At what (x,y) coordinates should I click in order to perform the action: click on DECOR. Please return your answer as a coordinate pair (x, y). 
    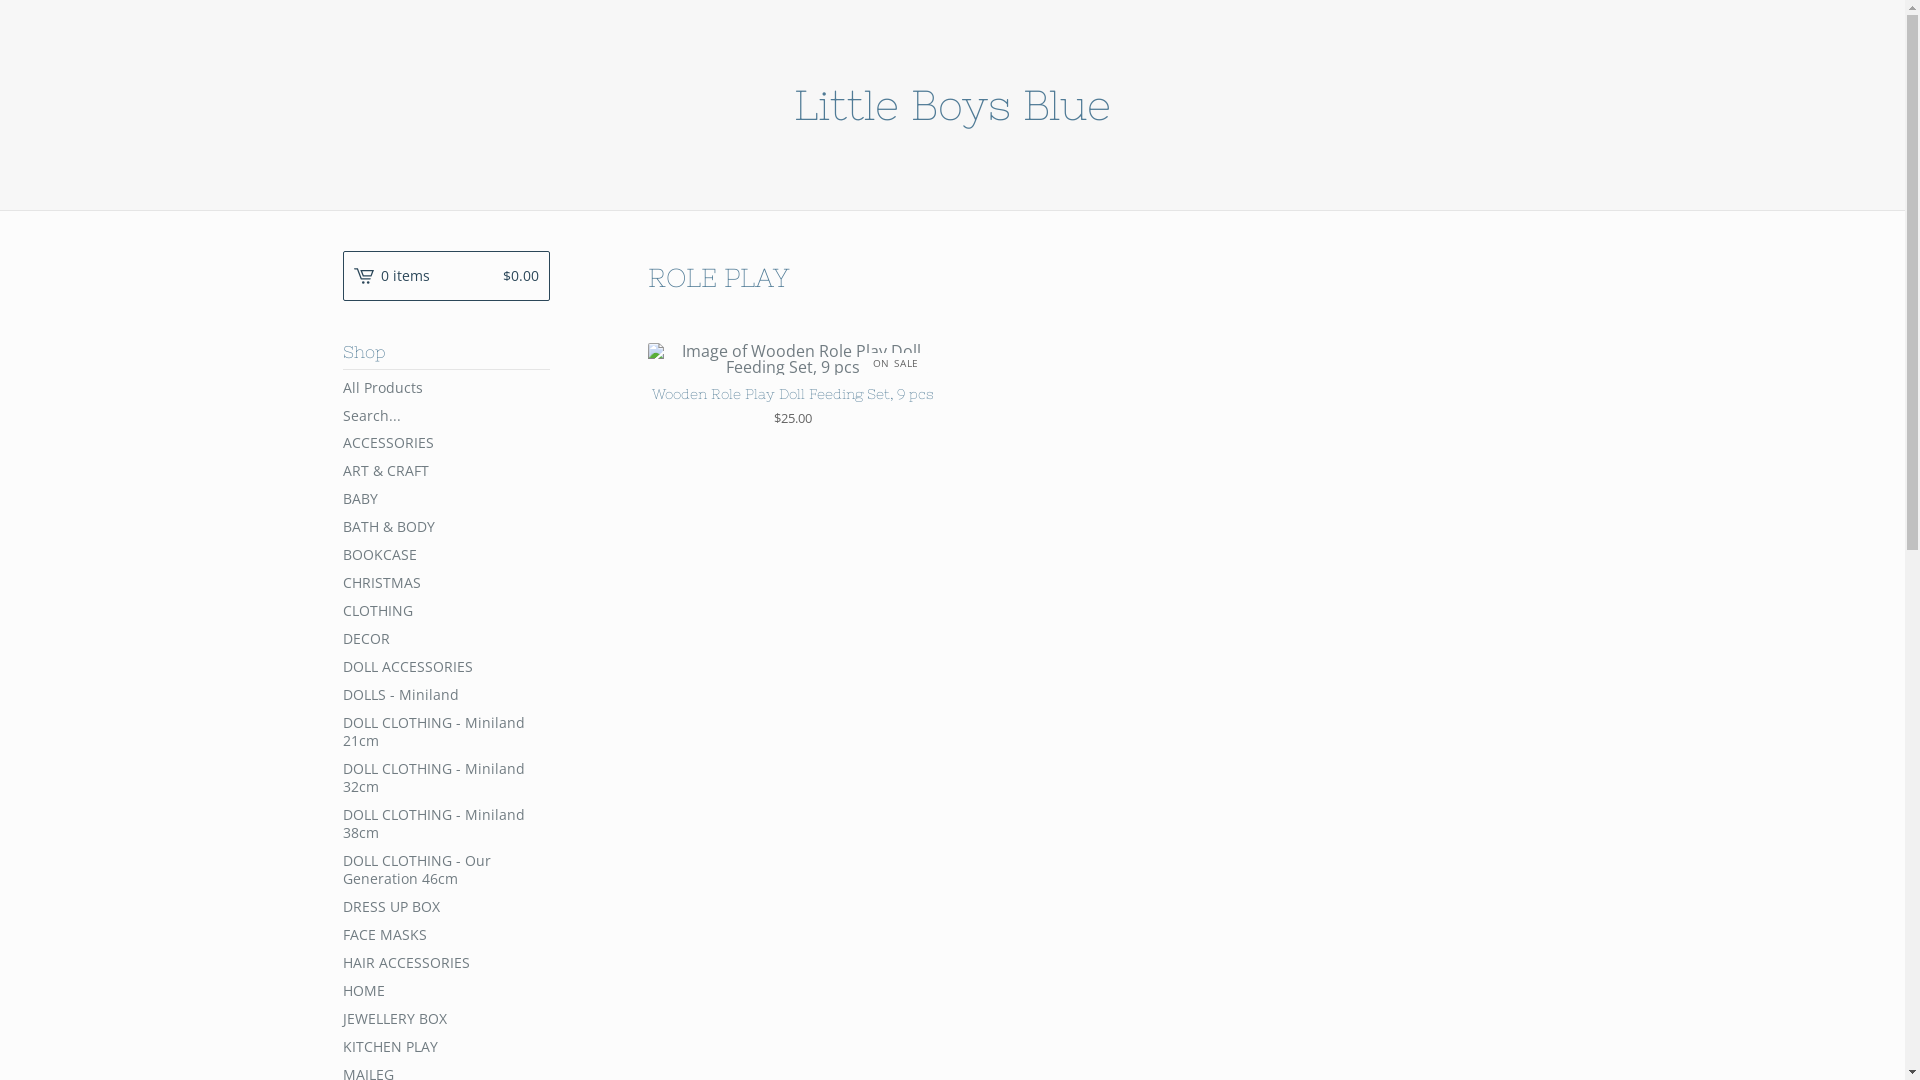
    Looking at the image, I should click on (446, 639).